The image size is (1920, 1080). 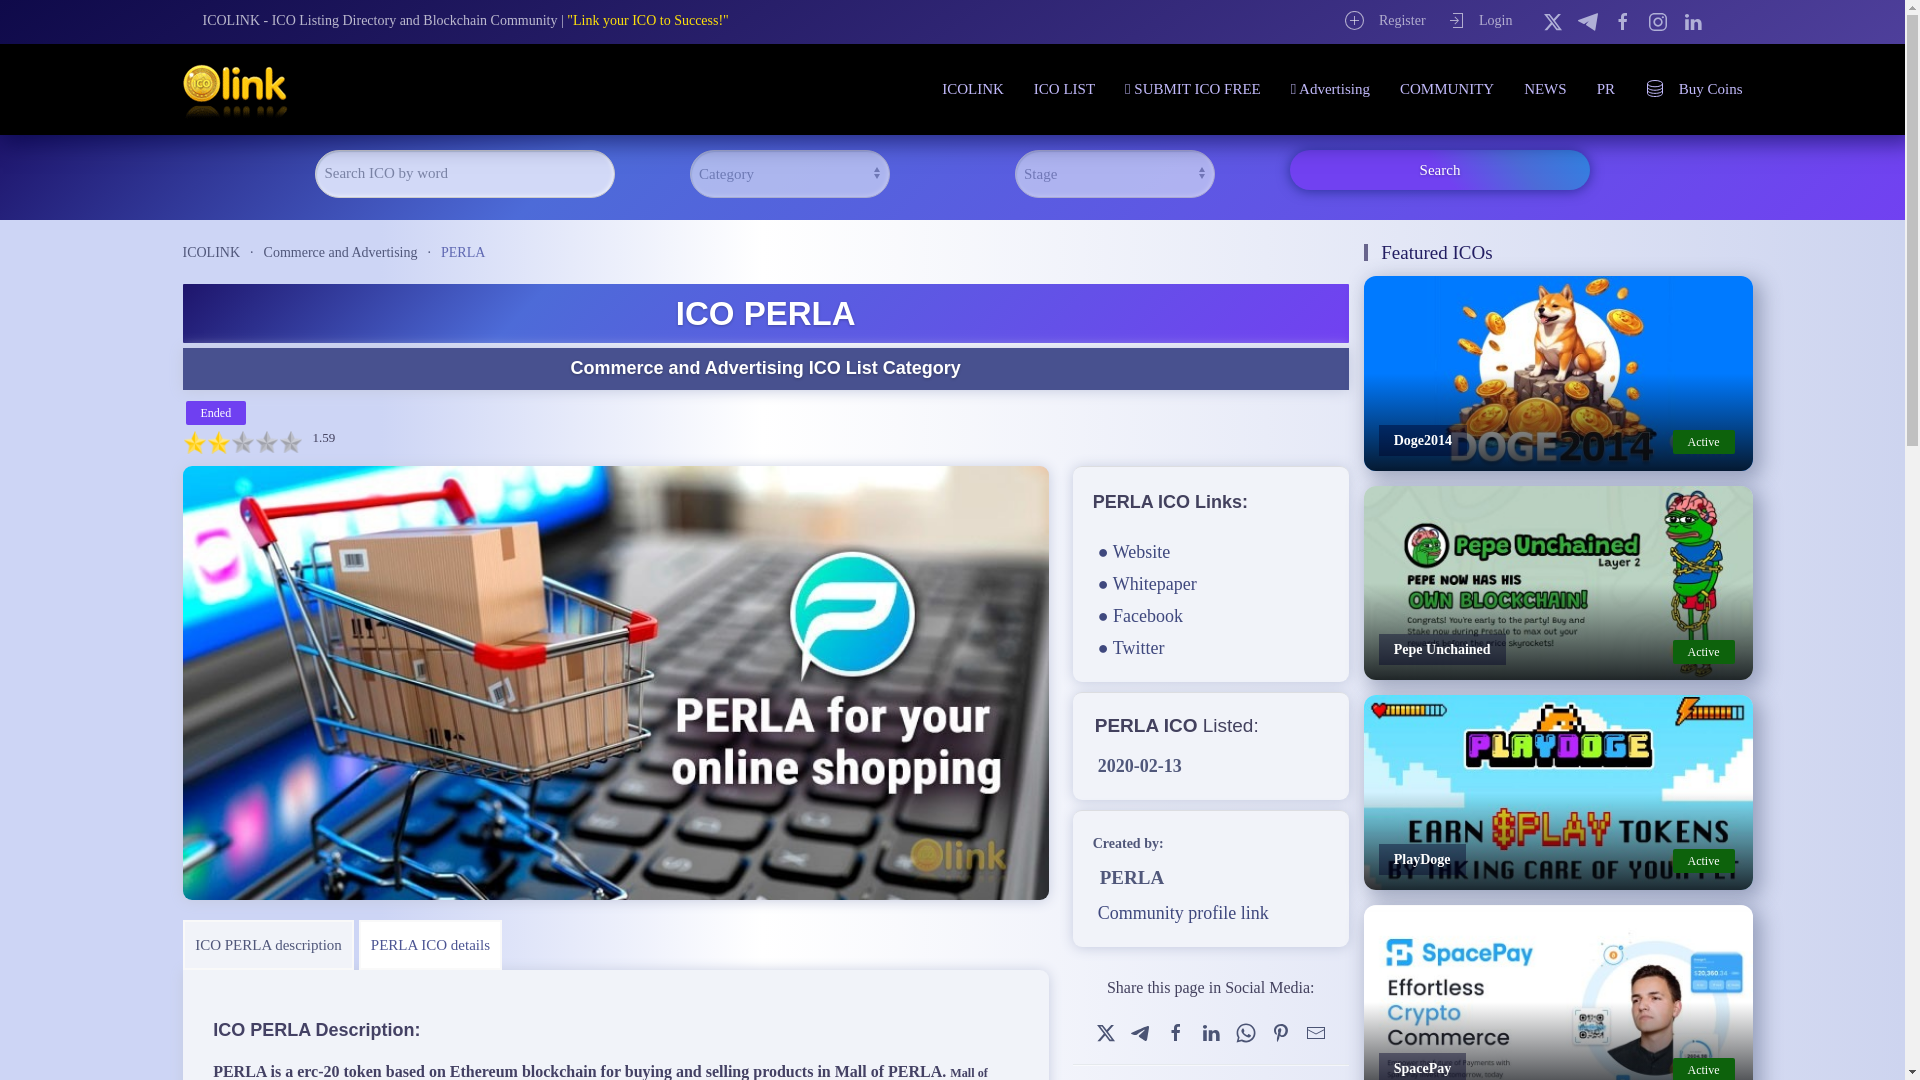 I want to click on Telegram, so click(x=1588, y=20).